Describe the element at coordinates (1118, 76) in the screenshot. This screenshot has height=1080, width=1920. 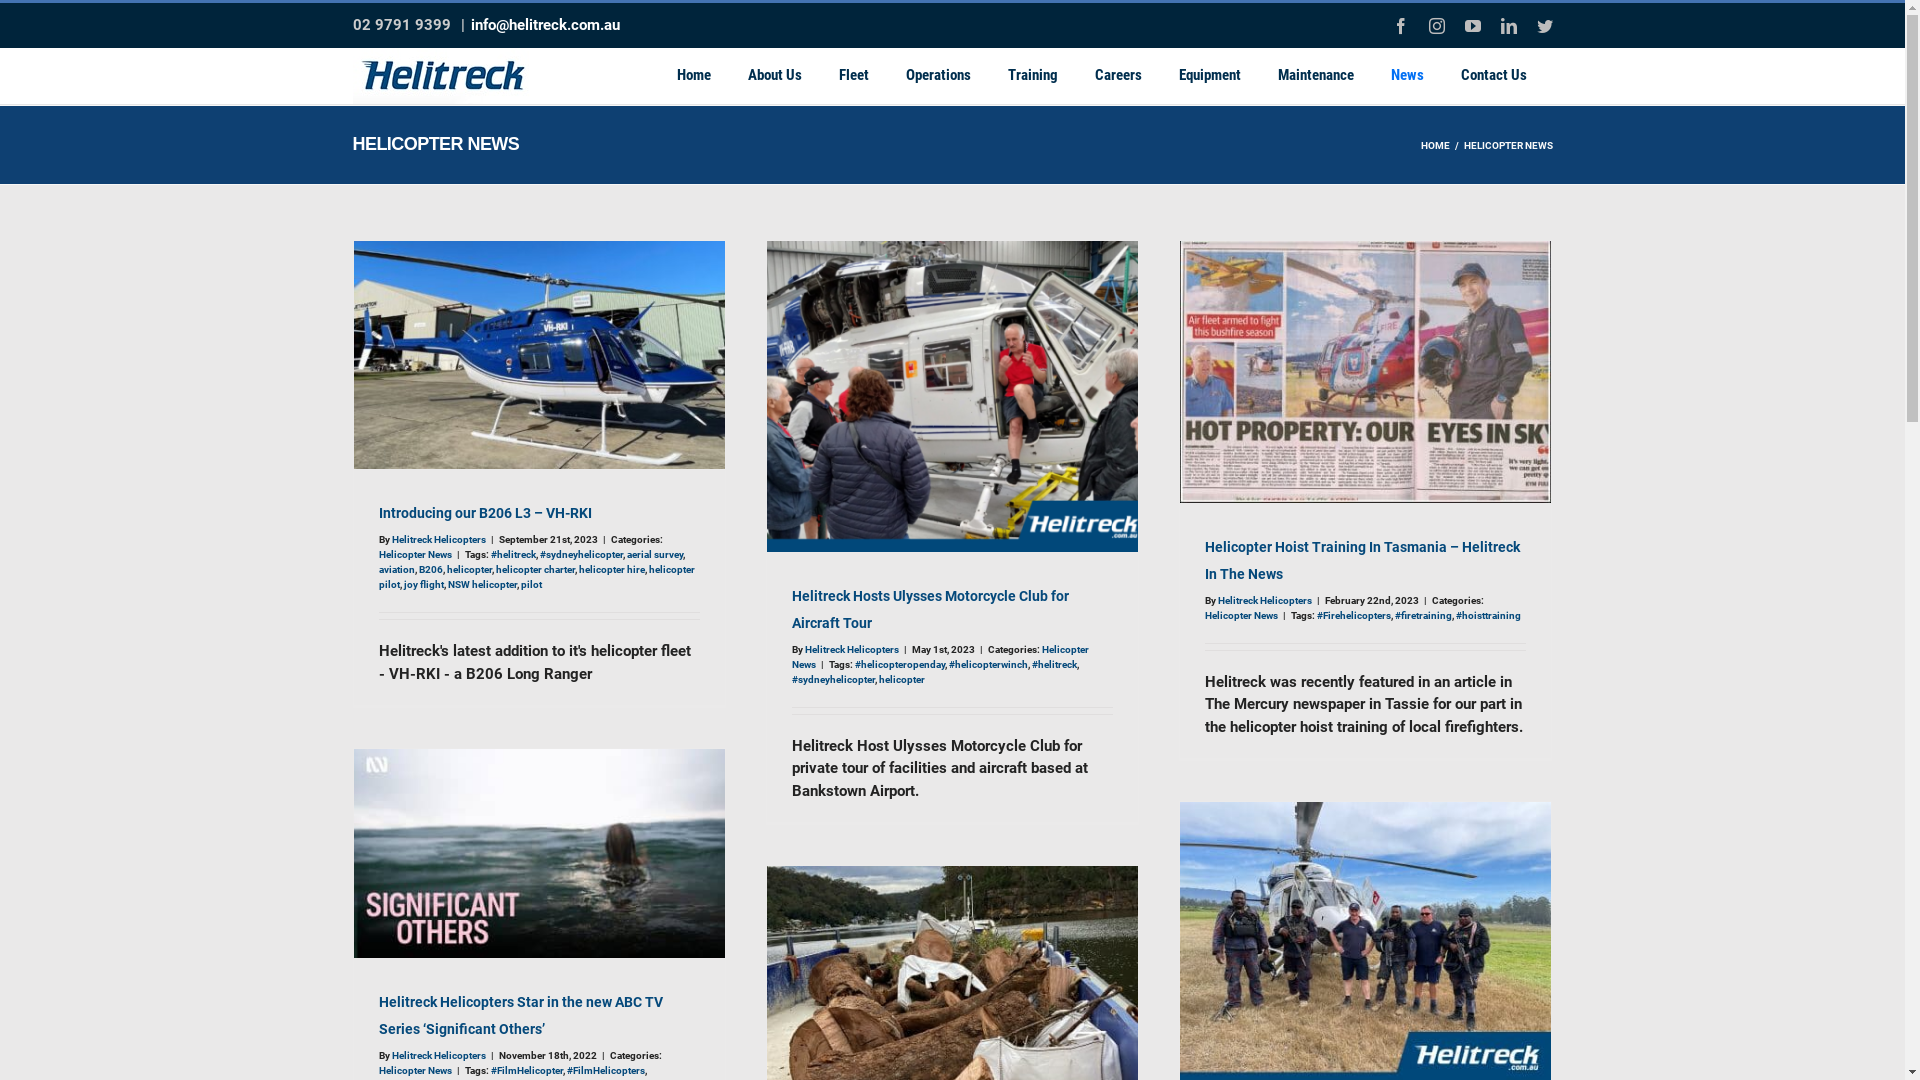
I see `Careers` at that location.